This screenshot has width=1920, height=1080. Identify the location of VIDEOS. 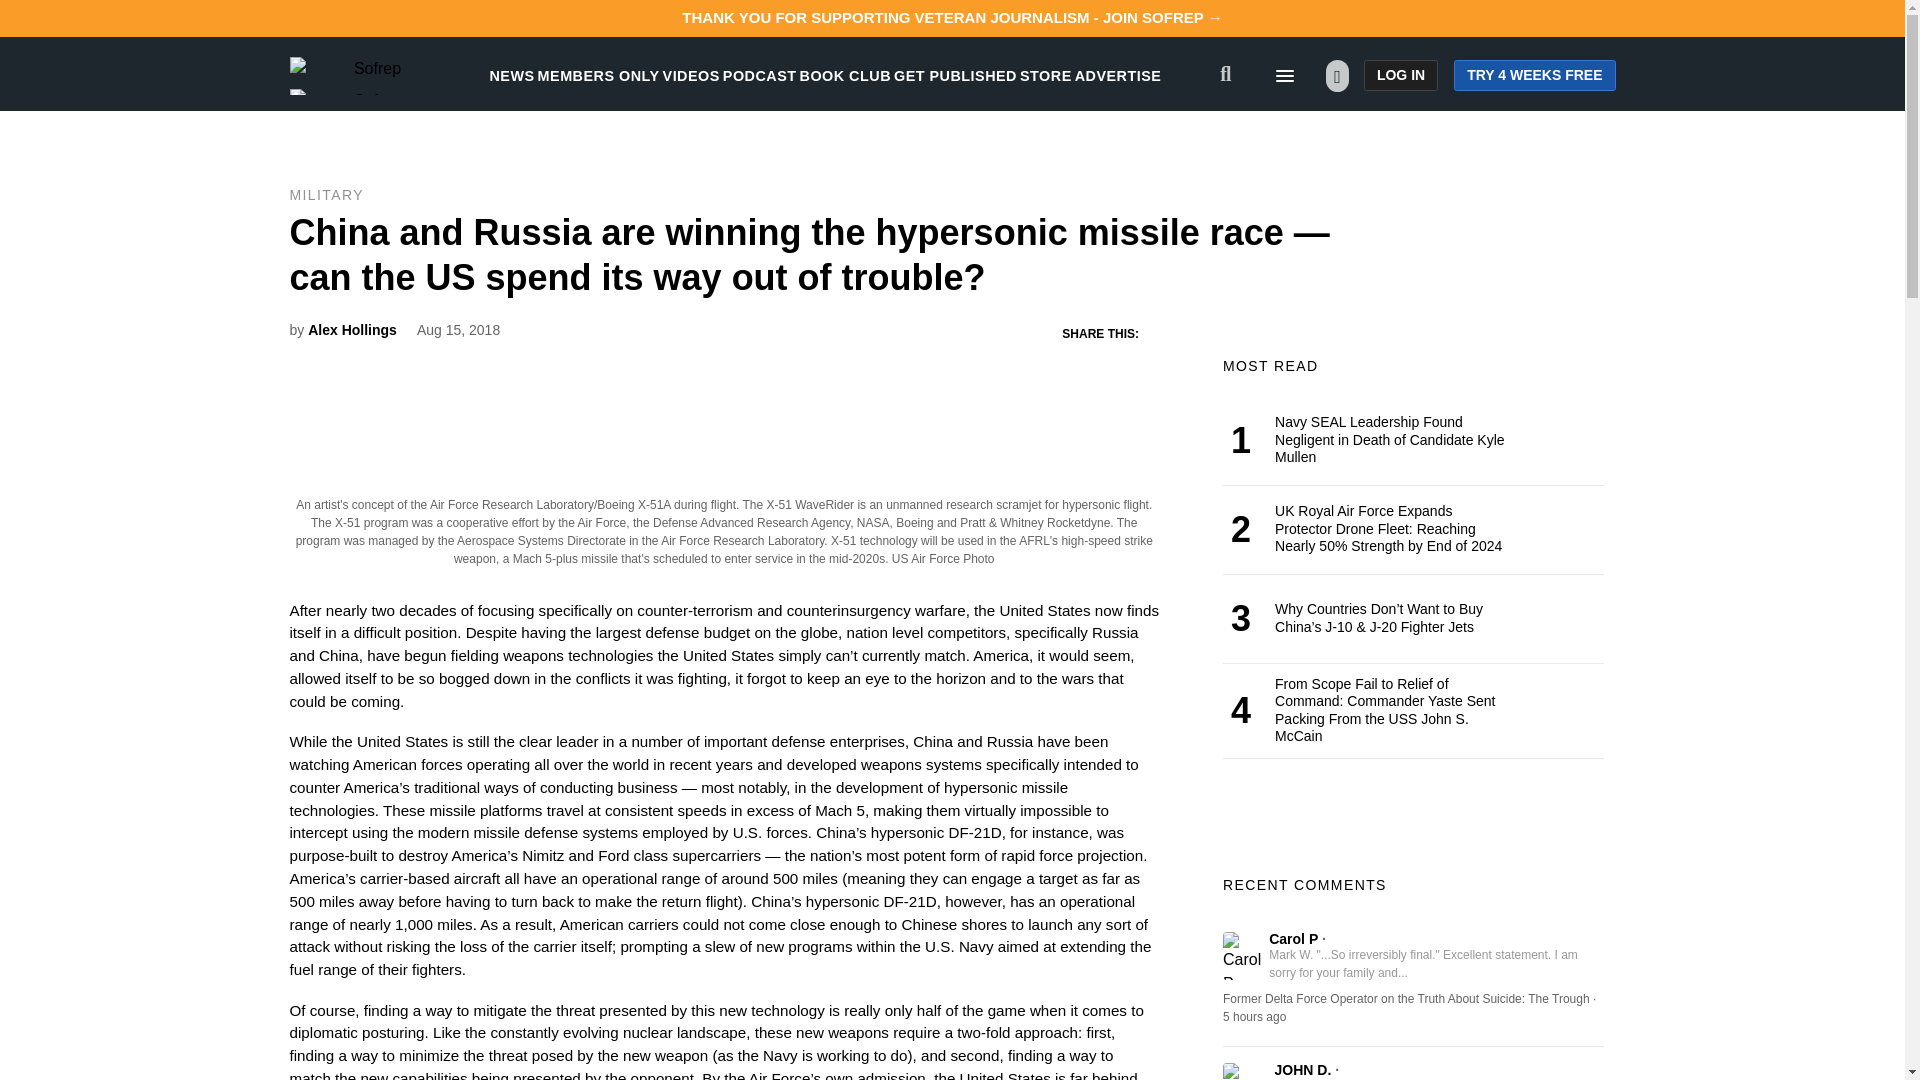
(691, 76).